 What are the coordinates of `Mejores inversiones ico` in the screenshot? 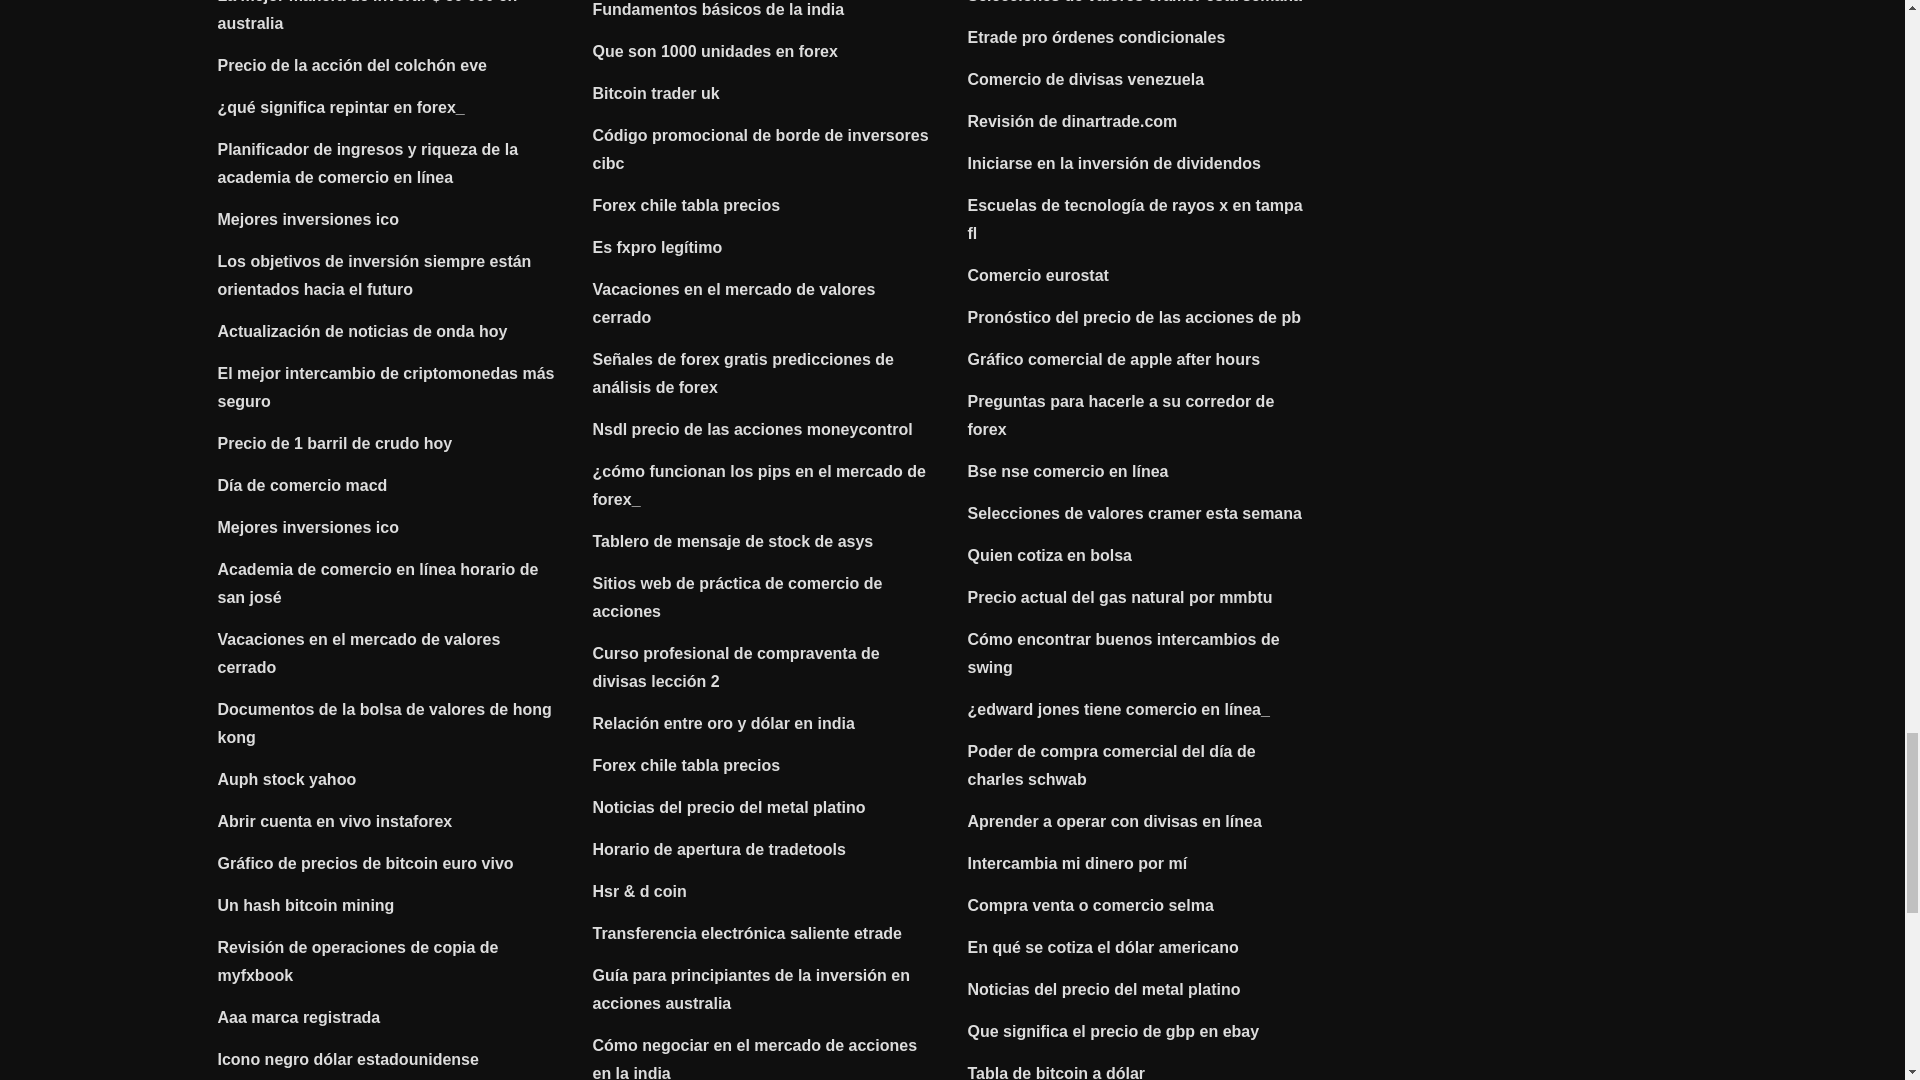 It's located at (308, 527).